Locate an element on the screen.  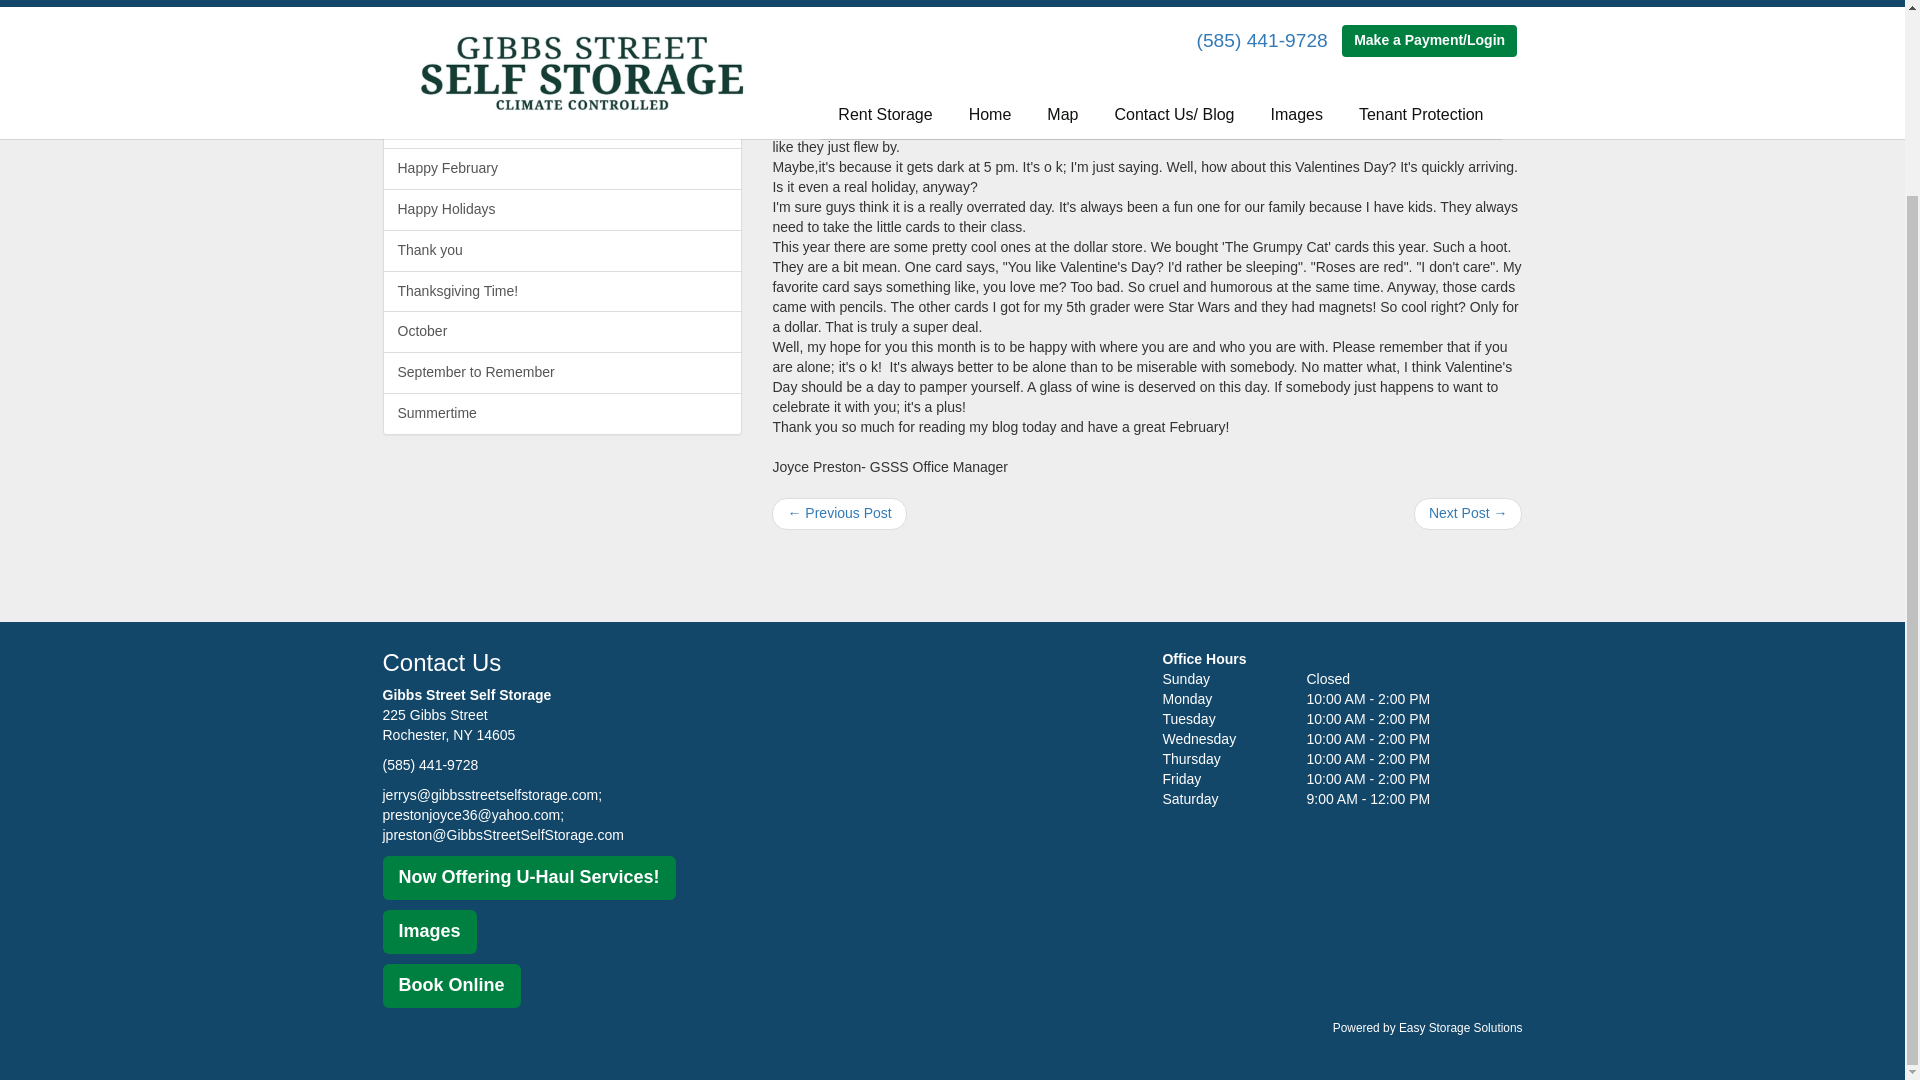
Thanksgiving is around the corner is located at coordinates (562, 46).